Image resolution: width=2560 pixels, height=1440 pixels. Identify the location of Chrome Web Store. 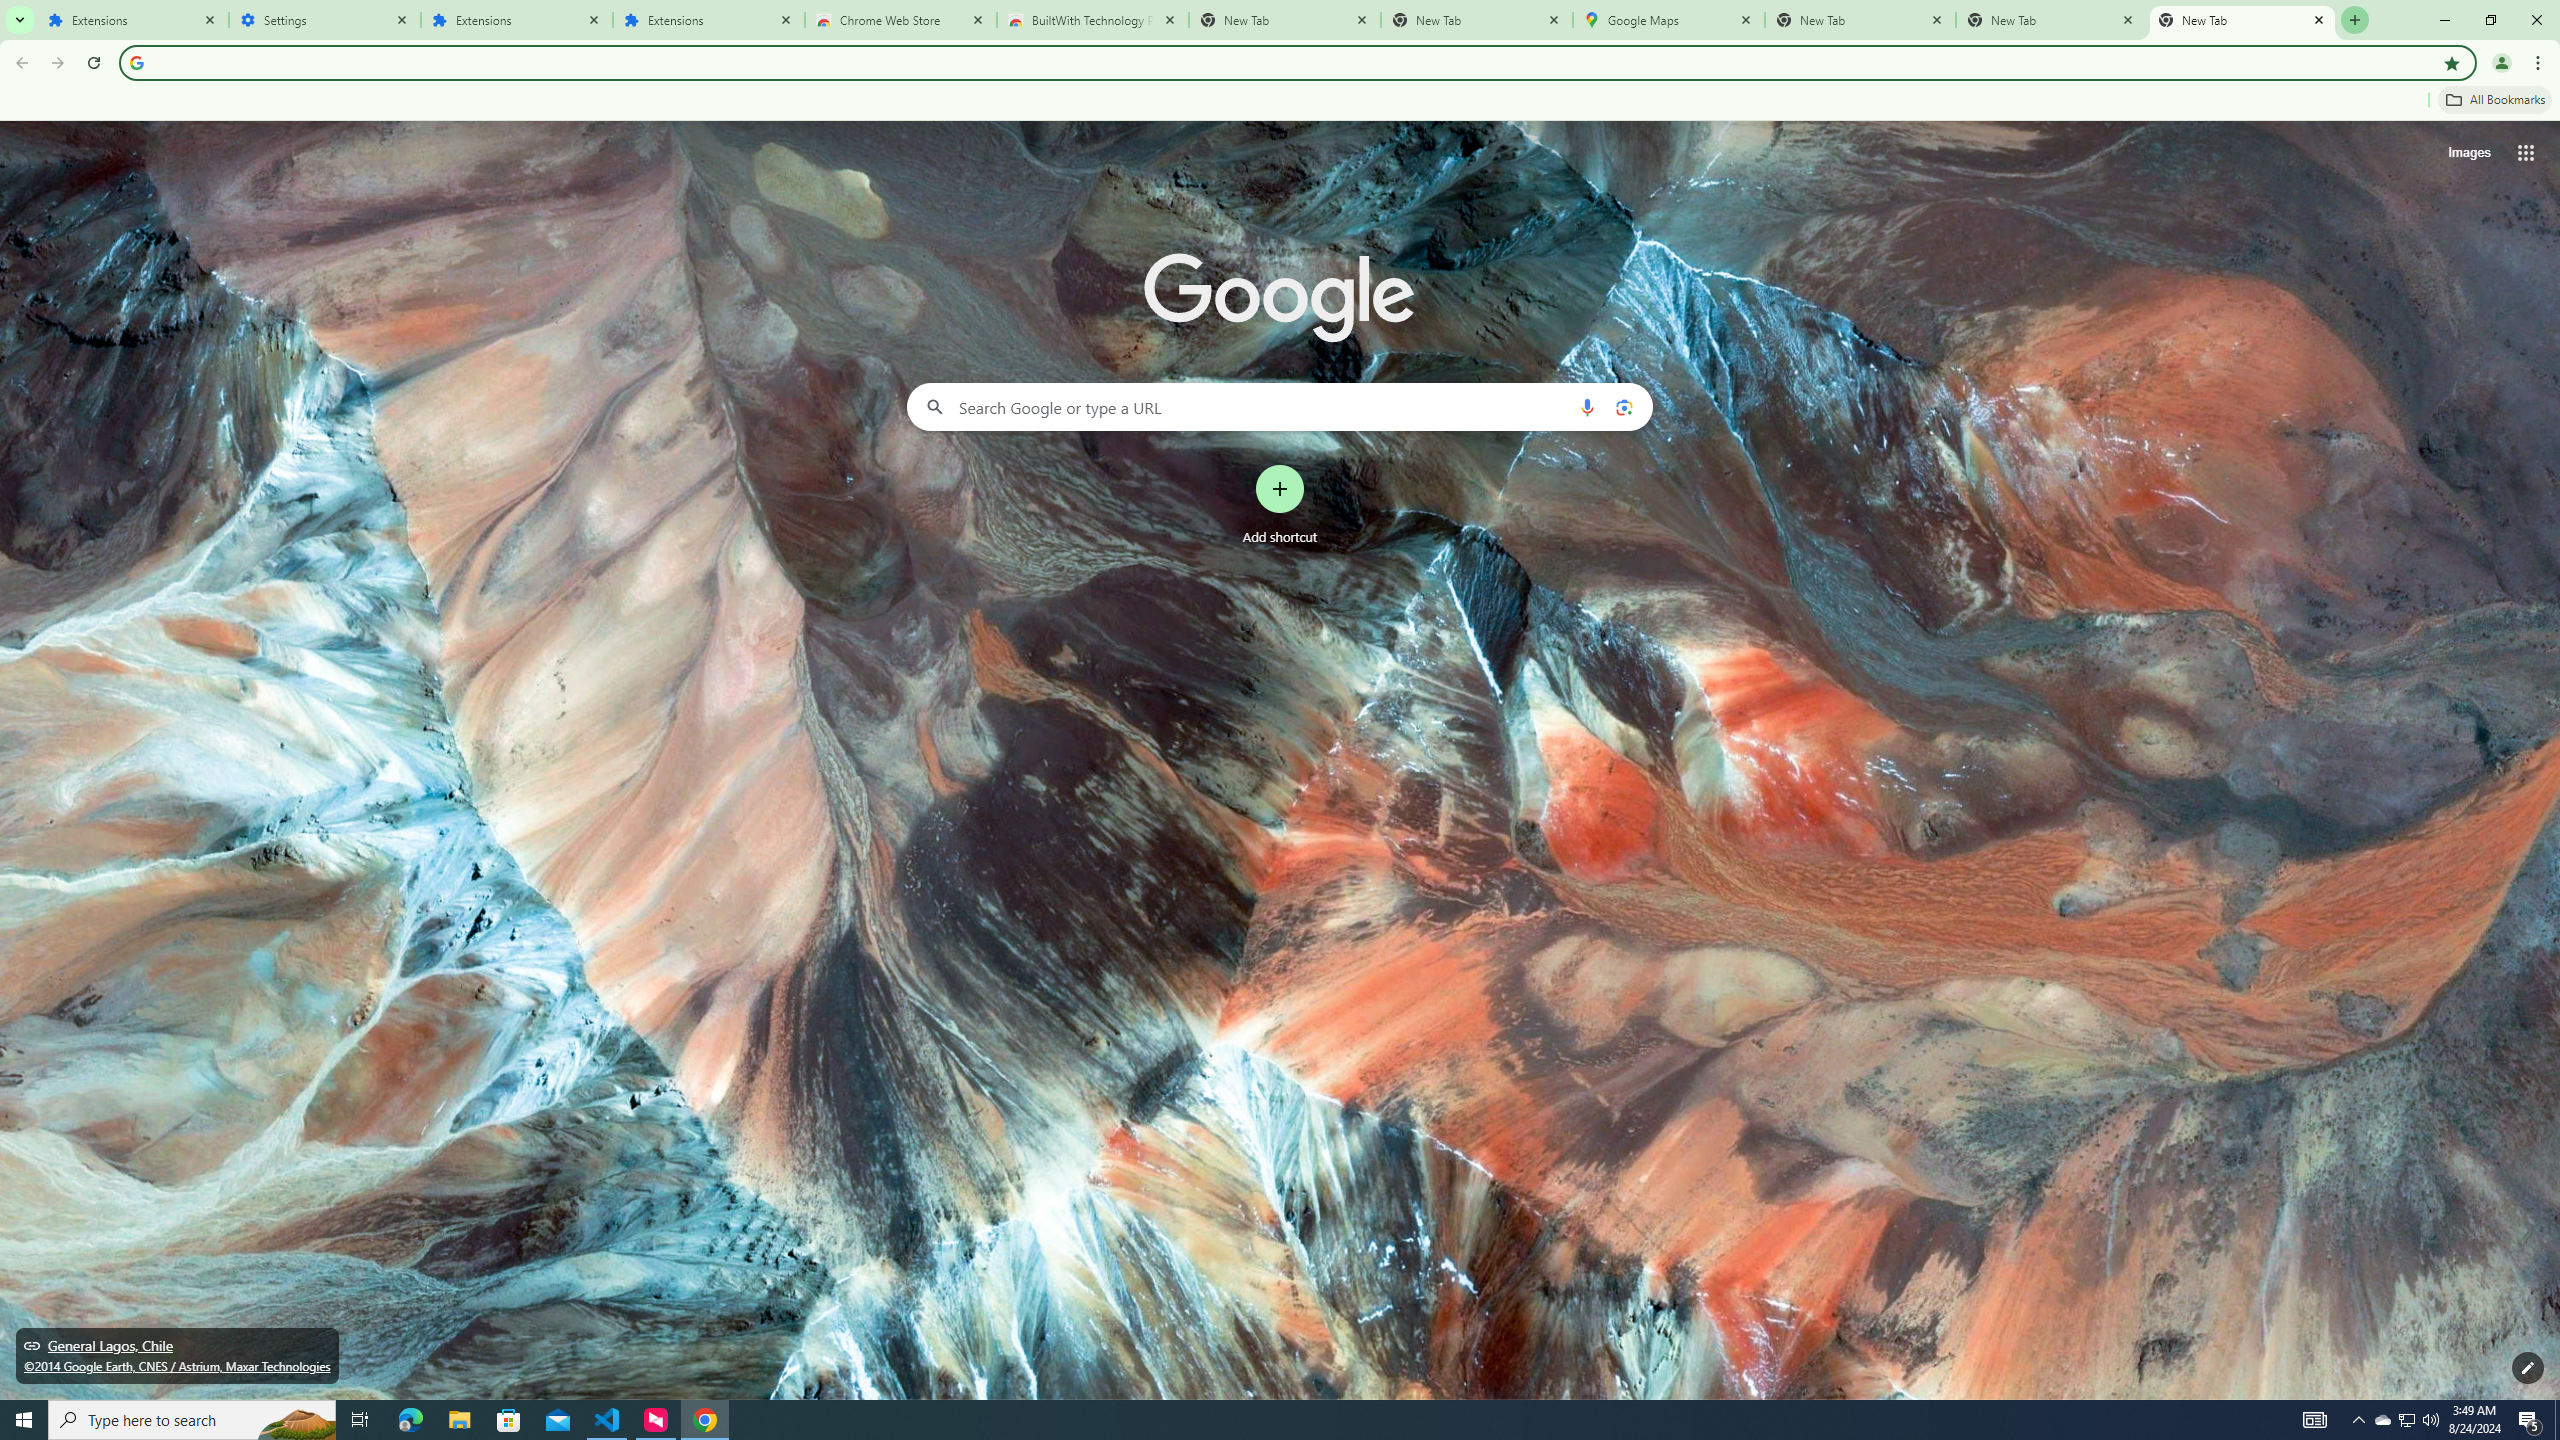
(901, 20).